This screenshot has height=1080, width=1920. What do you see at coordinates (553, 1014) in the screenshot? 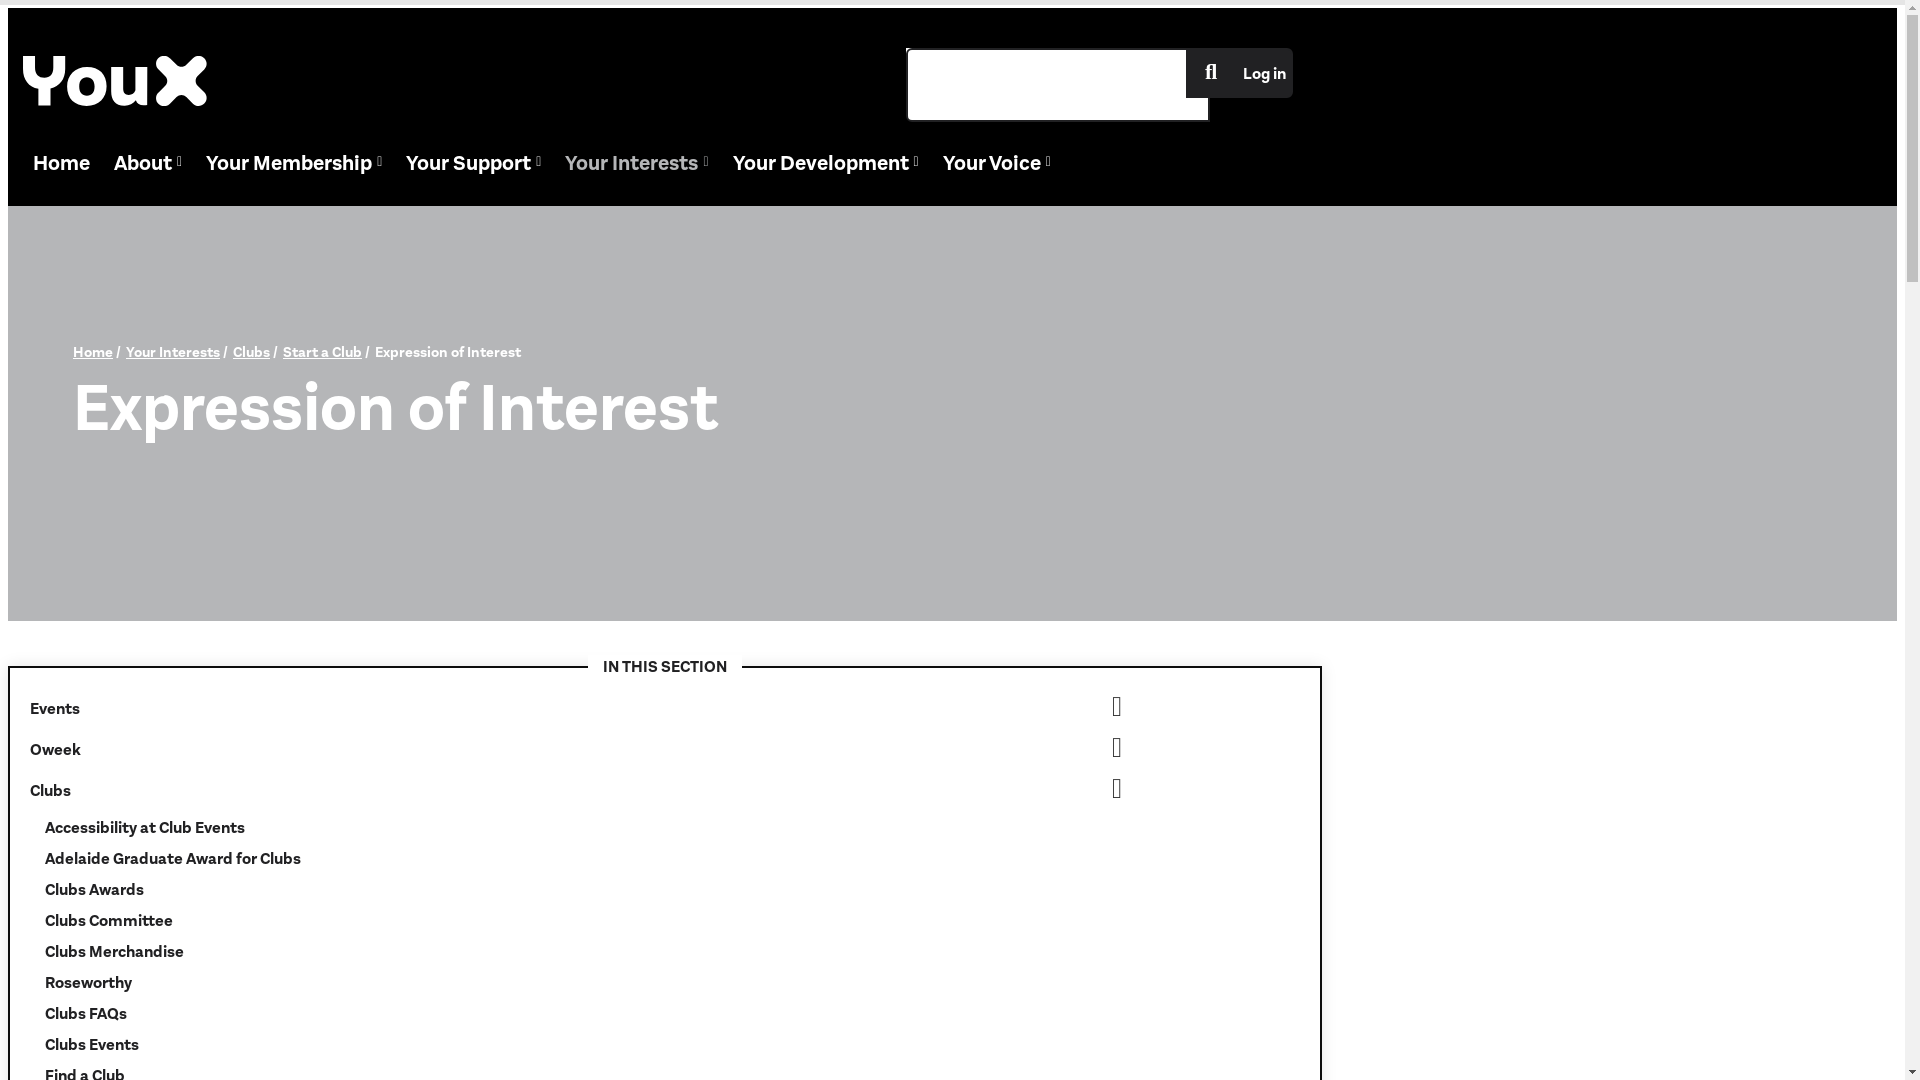
I see `Clubs FAQs` at bounding box center [553, 1014].